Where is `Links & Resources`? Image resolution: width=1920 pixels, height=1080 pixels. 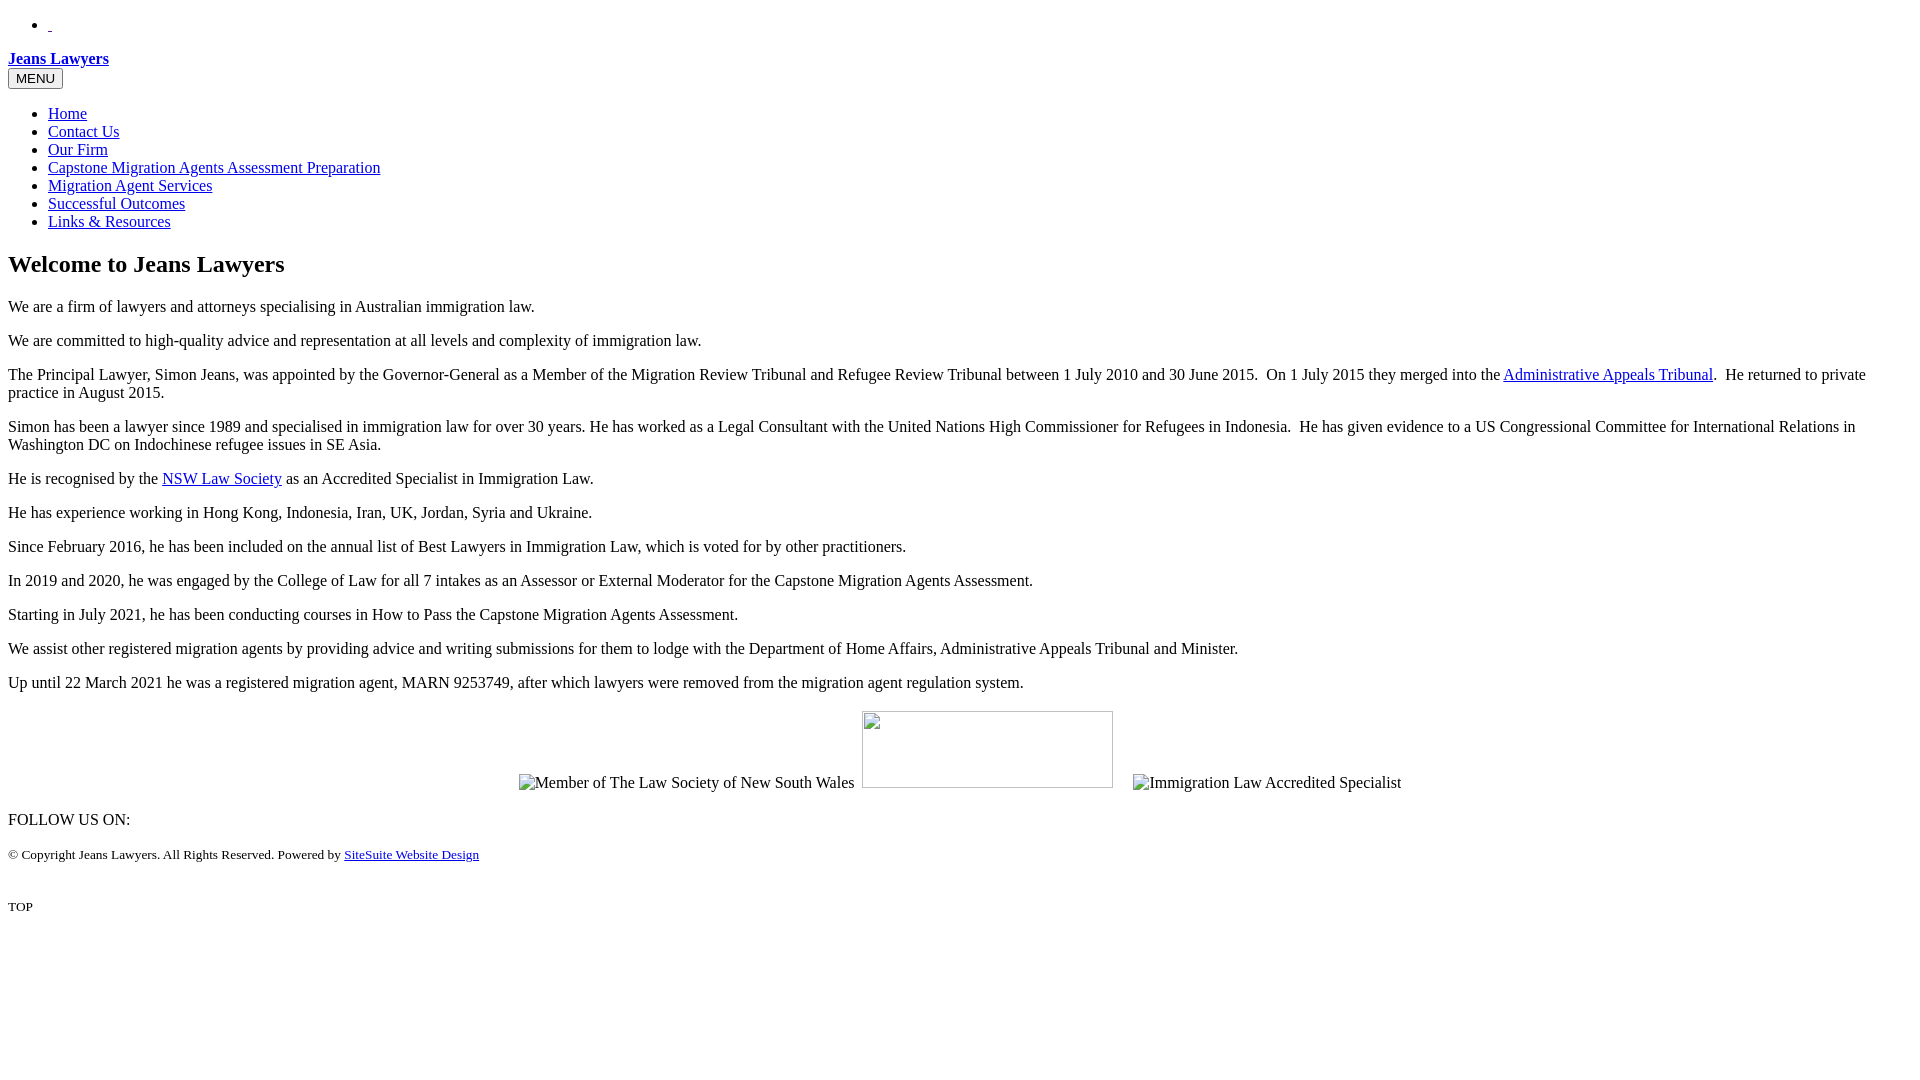 Links & Resources is located at coordinates (110, 222).